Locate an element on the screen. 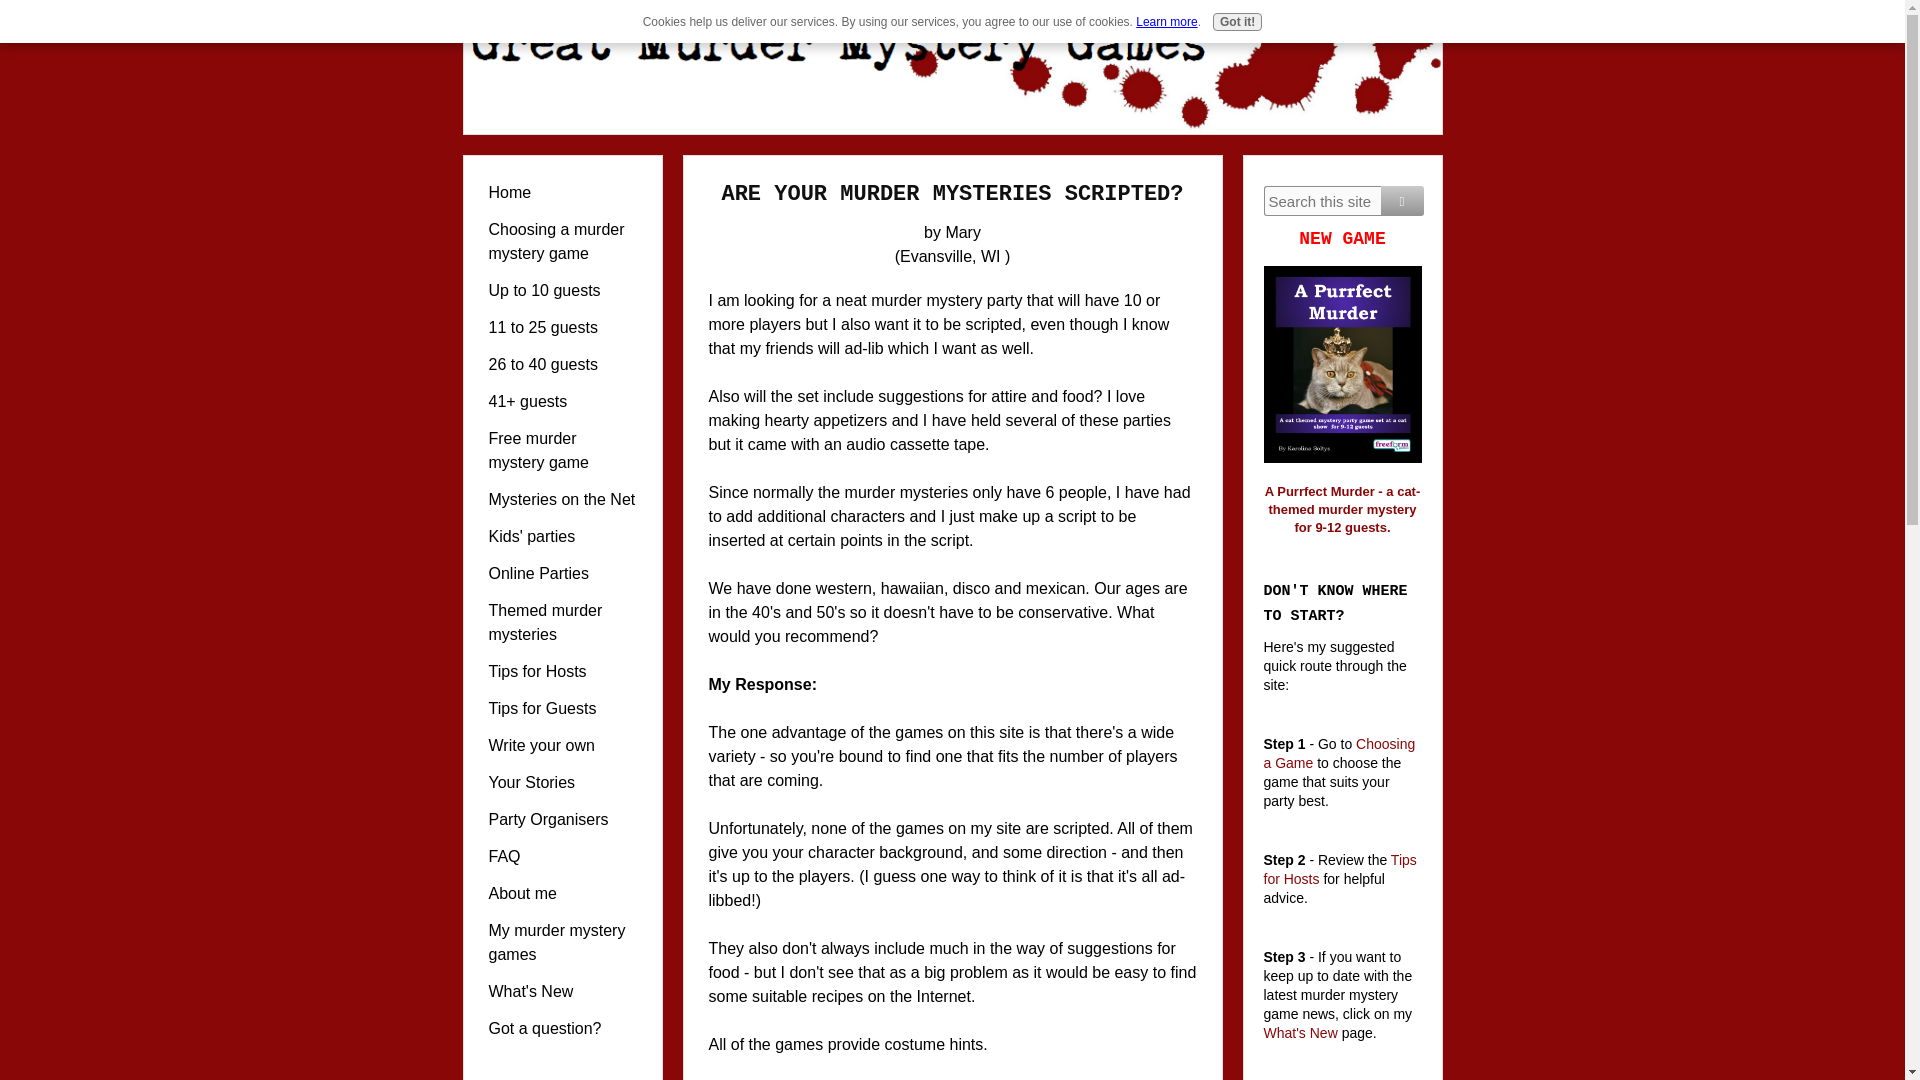 Image resolution: width=1920 pixels, height=1080 pixels. Kids' parties is located at coordinates (562, 536).